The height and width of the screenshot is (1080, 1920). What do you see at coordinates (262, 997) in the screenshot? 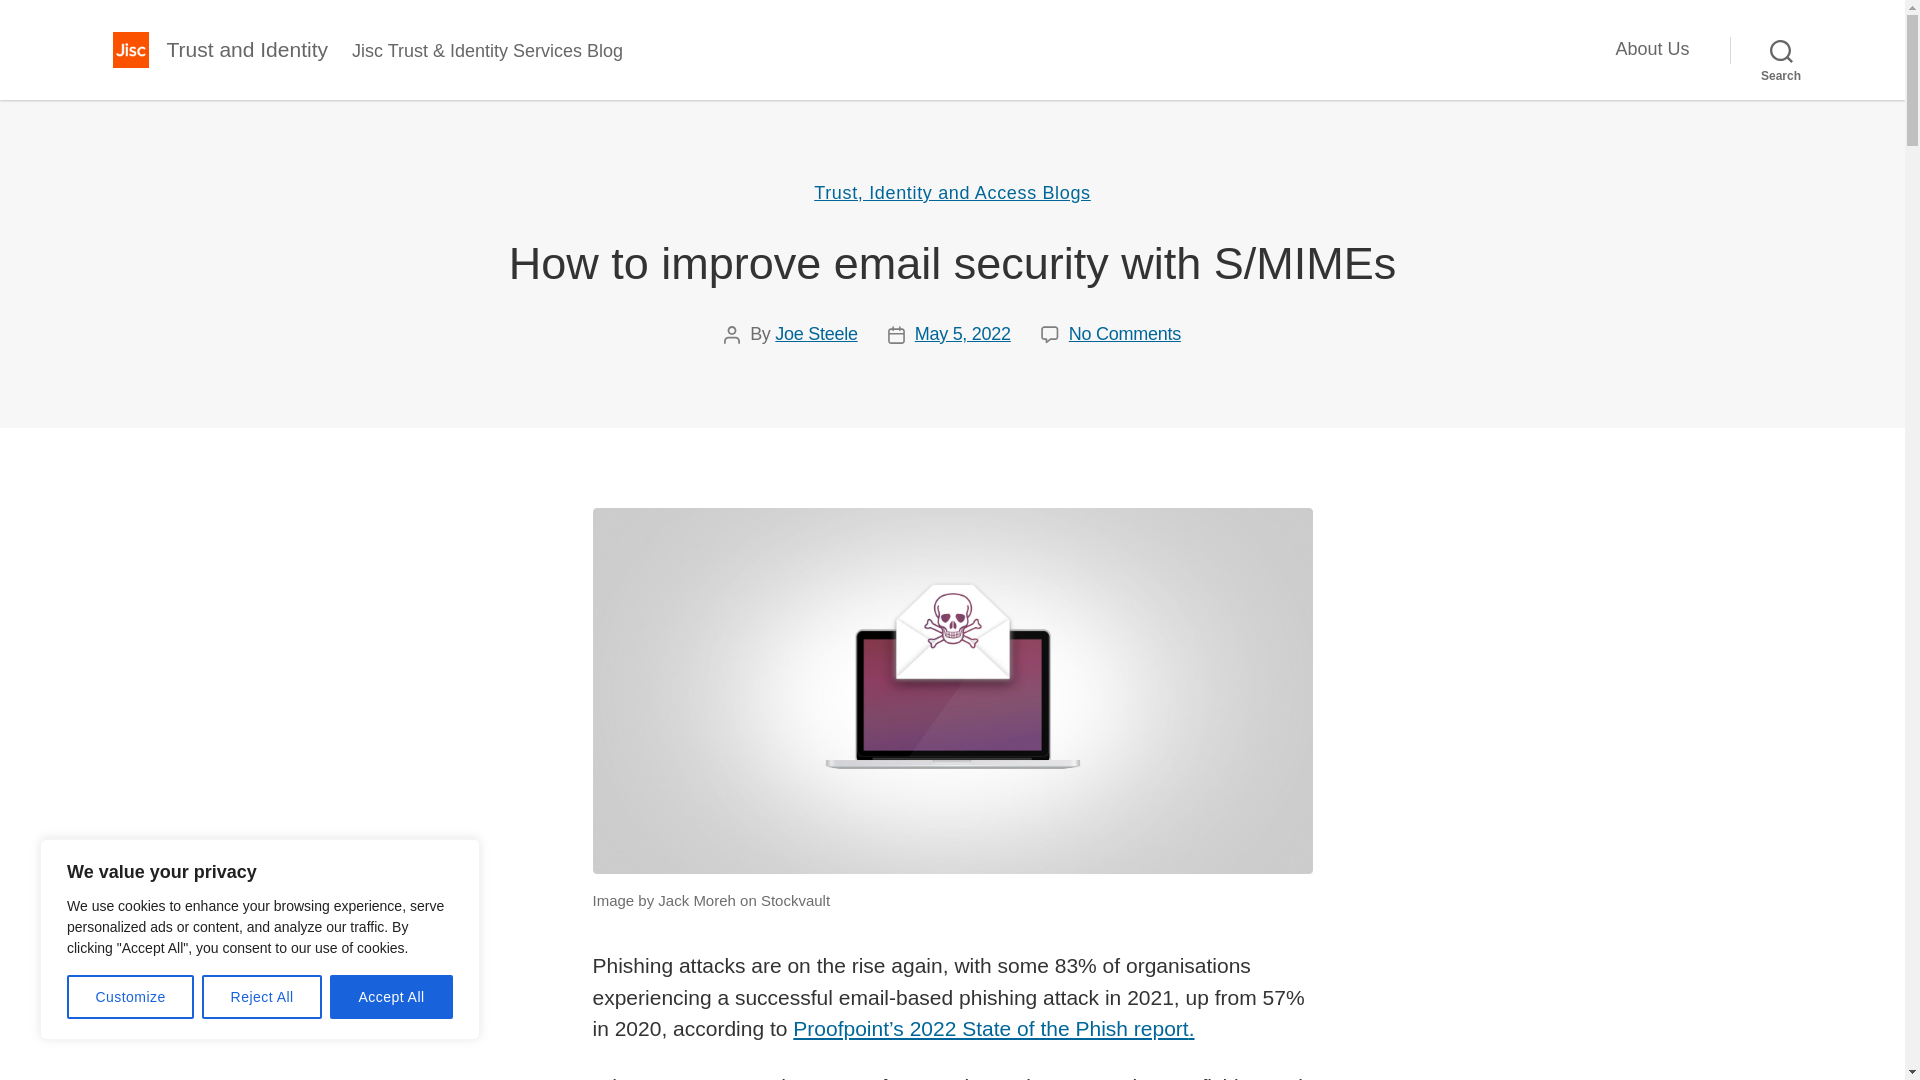
I see `Reject All` at bounding box center [262, 997].